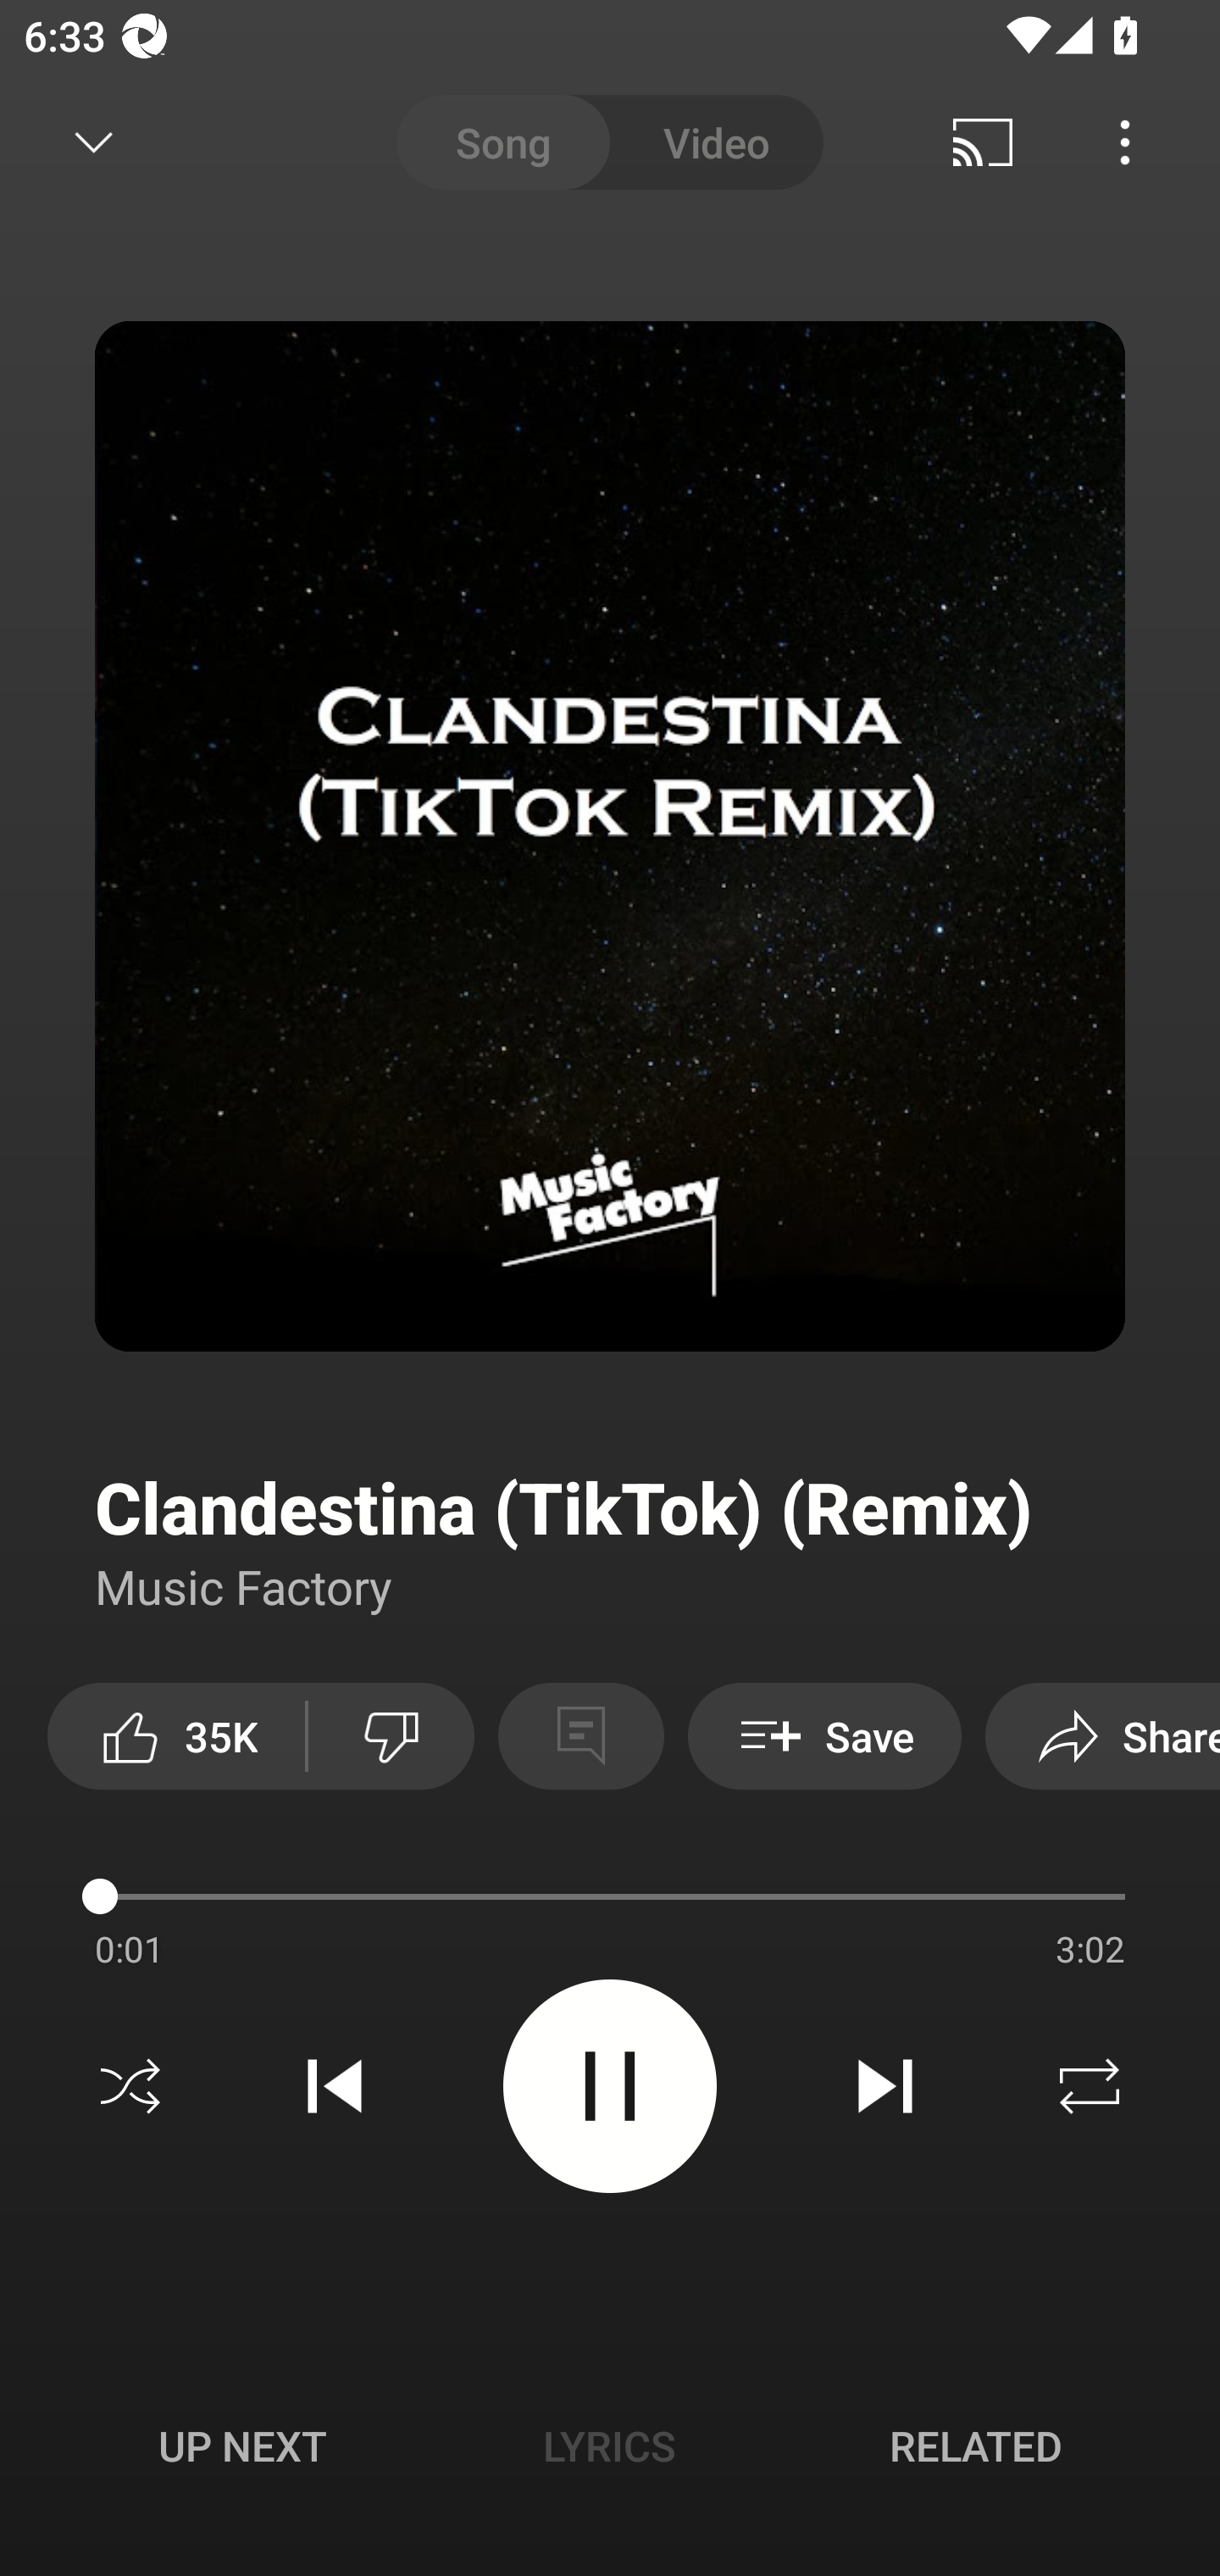  I want to click on Pause video, so click(610, 2085).